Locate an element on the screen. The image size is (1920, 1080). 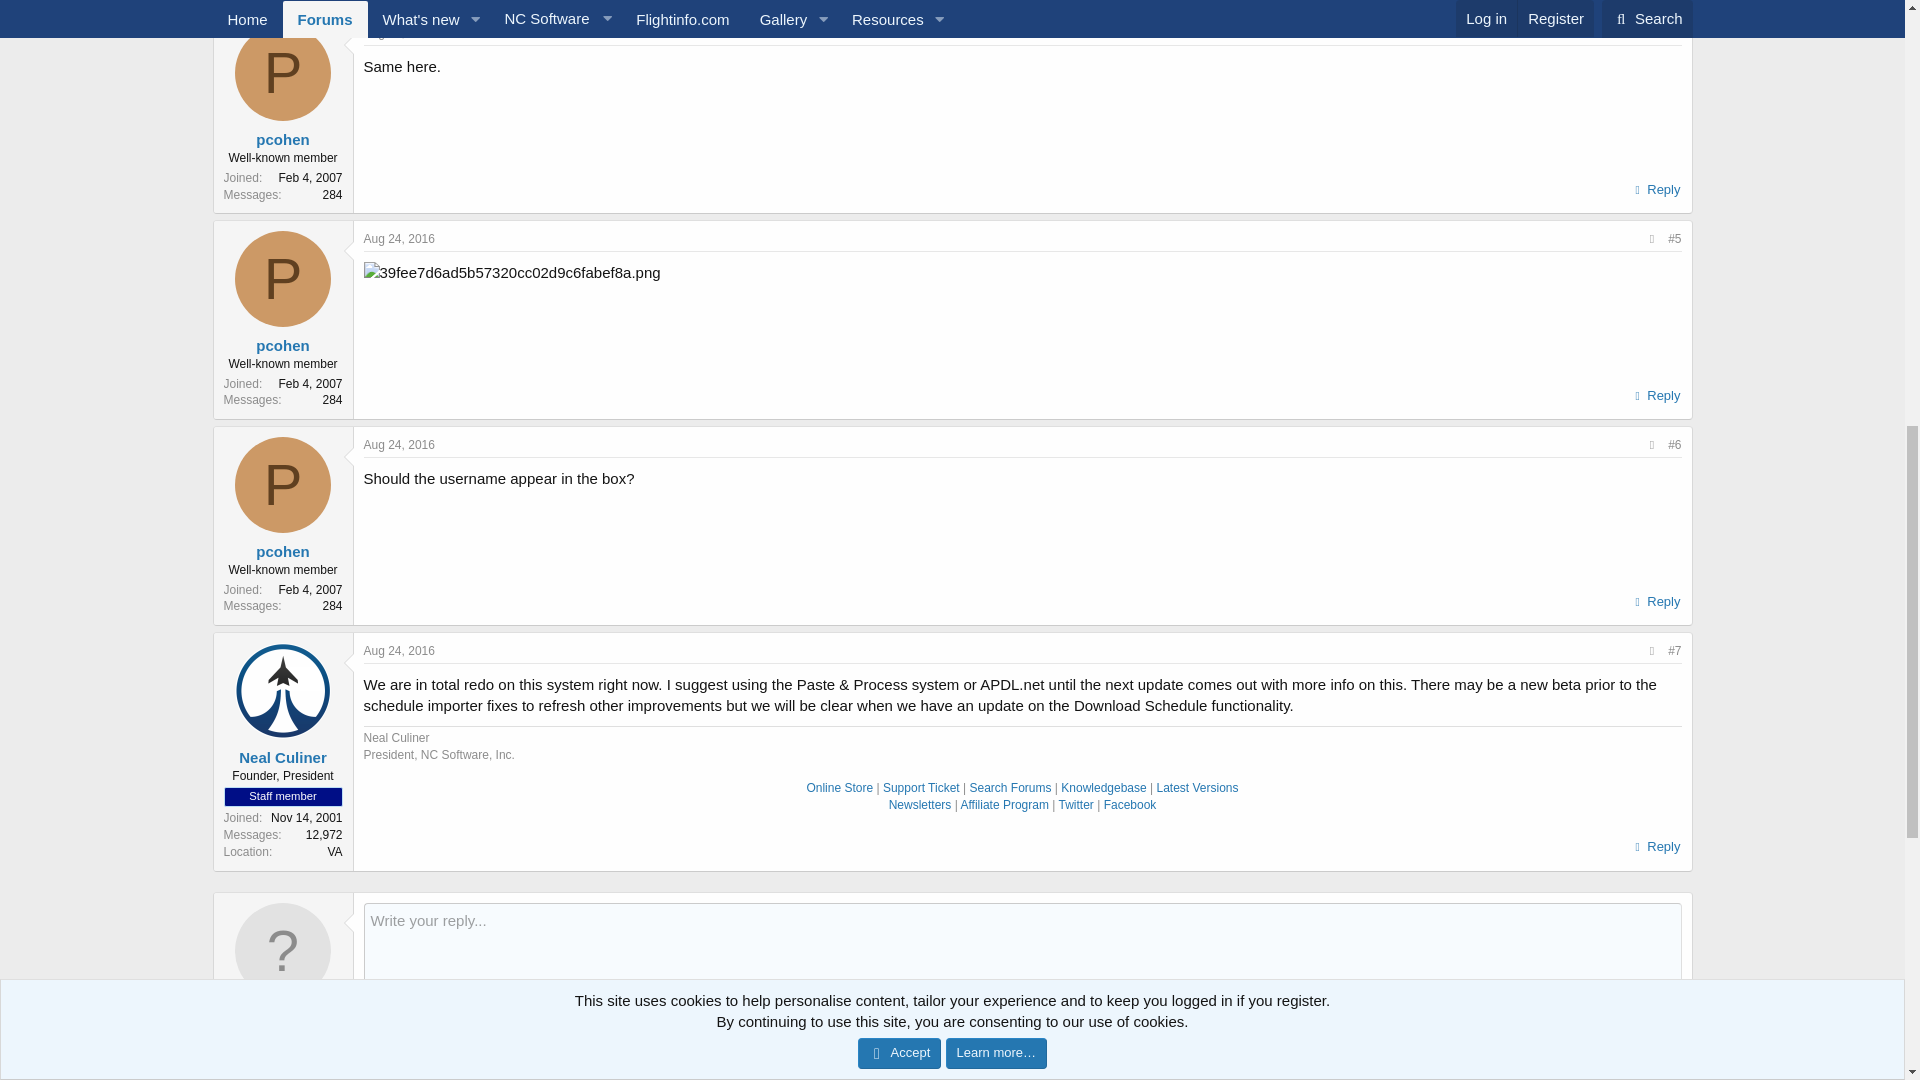
Aug 24, 2016 at 11:23 AM is located at coordinates (400, 32).